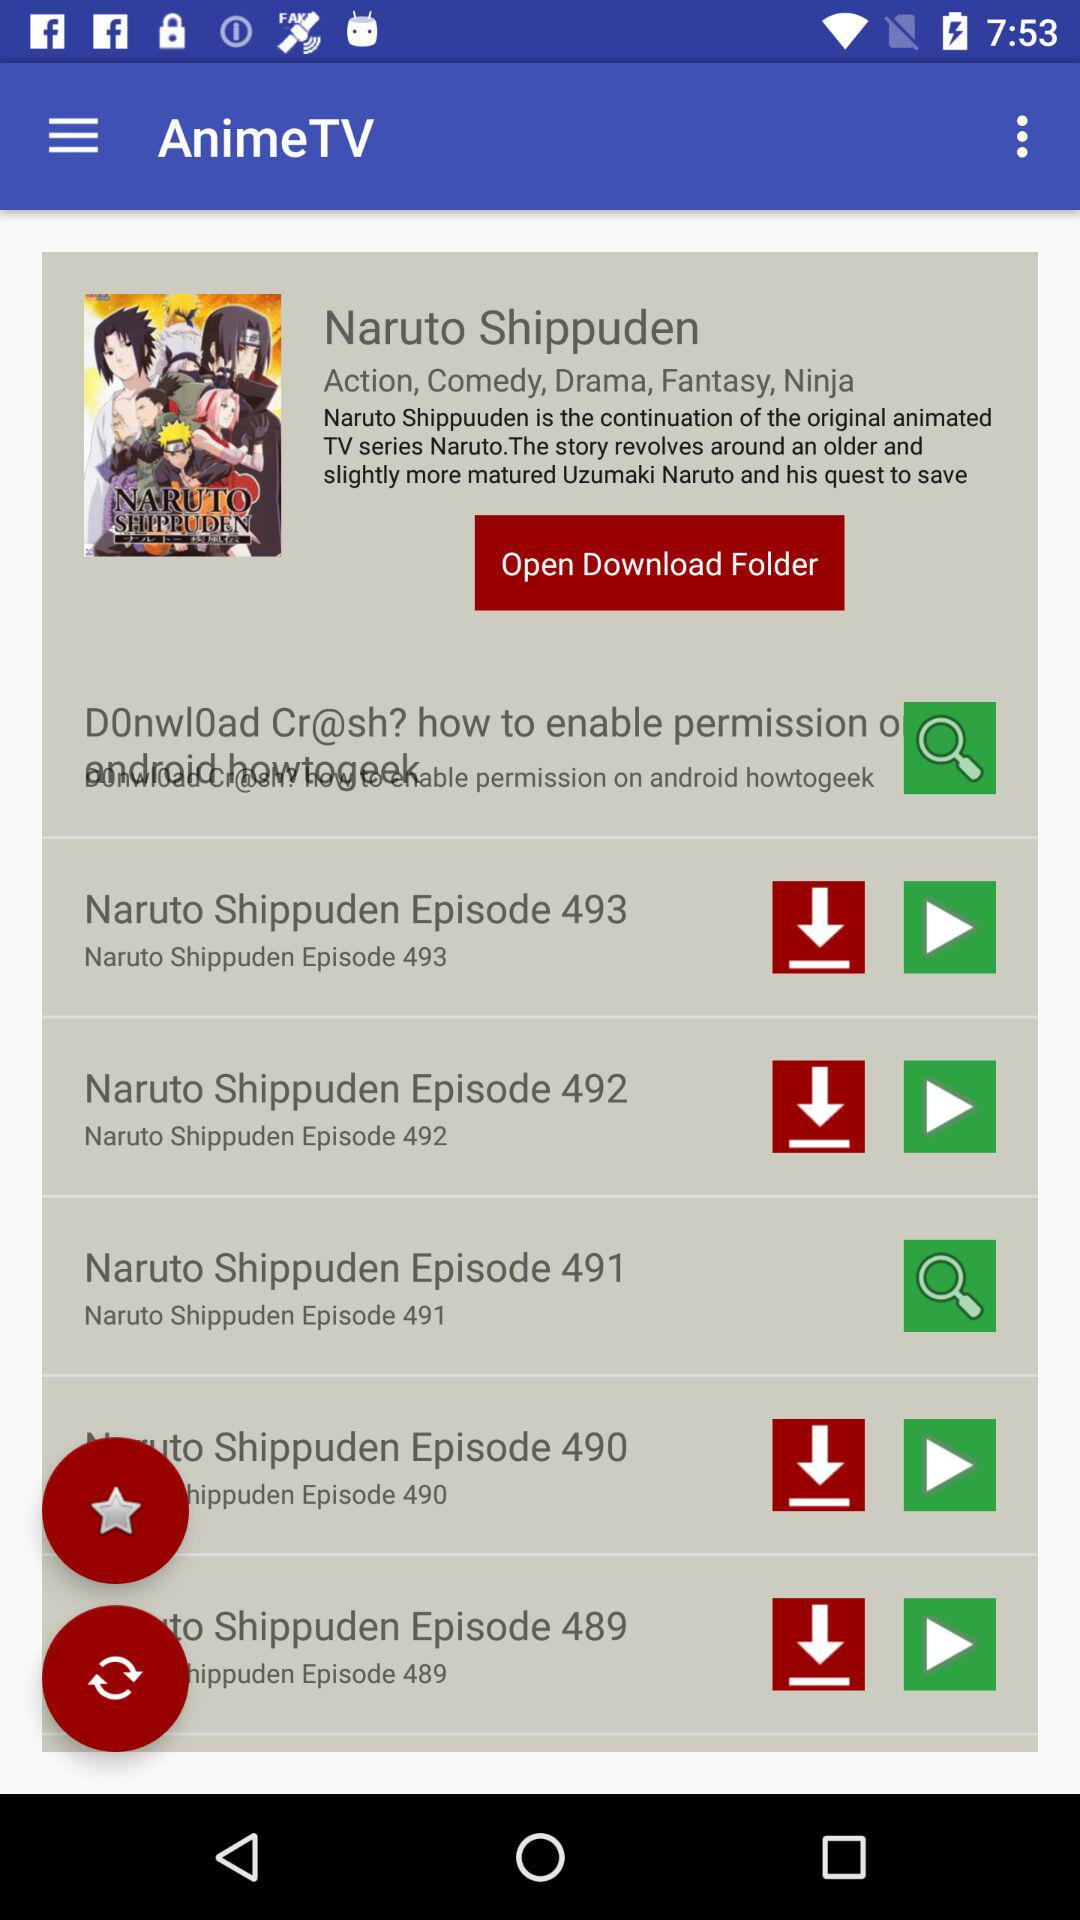 Image resolution: width=1080 pixels, height=1920 pixels. I want to click on select item to the left of the animetv item, so click(73, 136).